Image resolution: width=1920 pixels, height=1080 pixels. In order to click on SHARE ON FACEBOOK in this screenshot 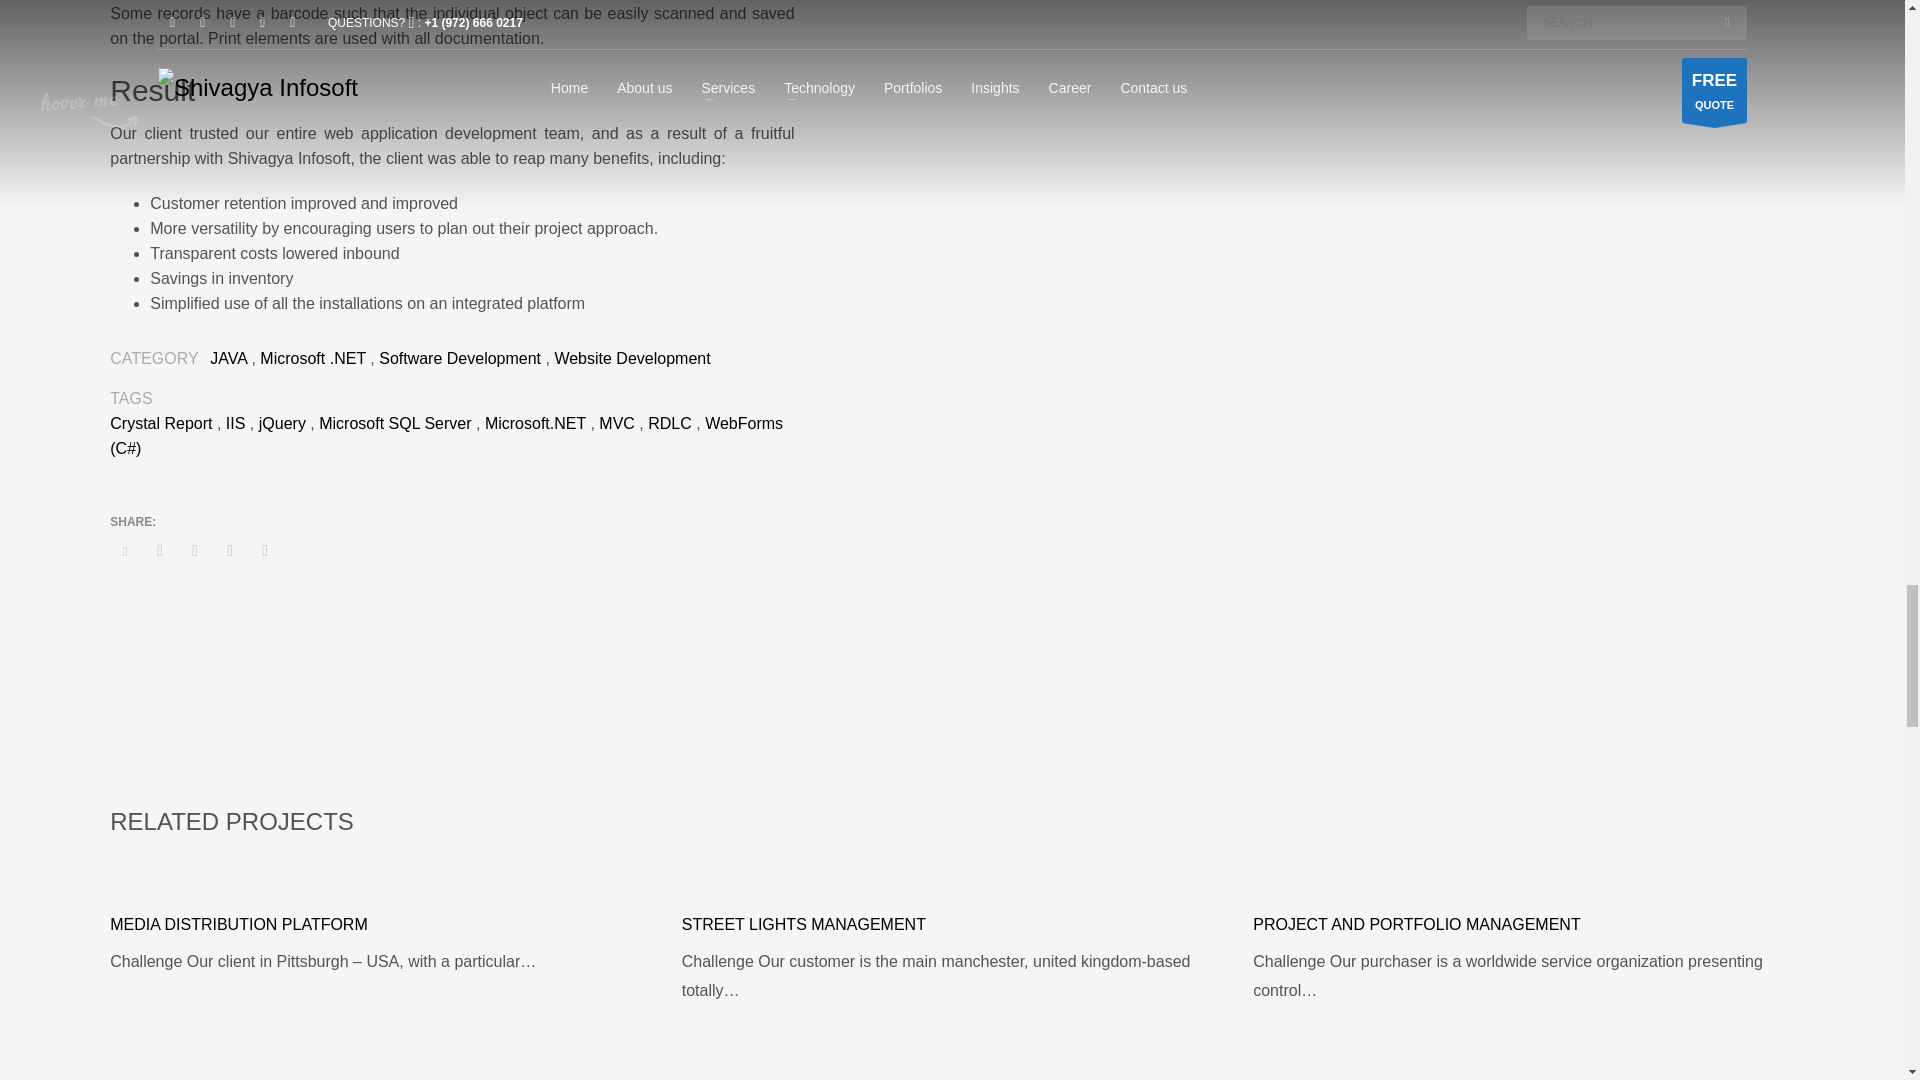, I will do `click(160, 550)`.